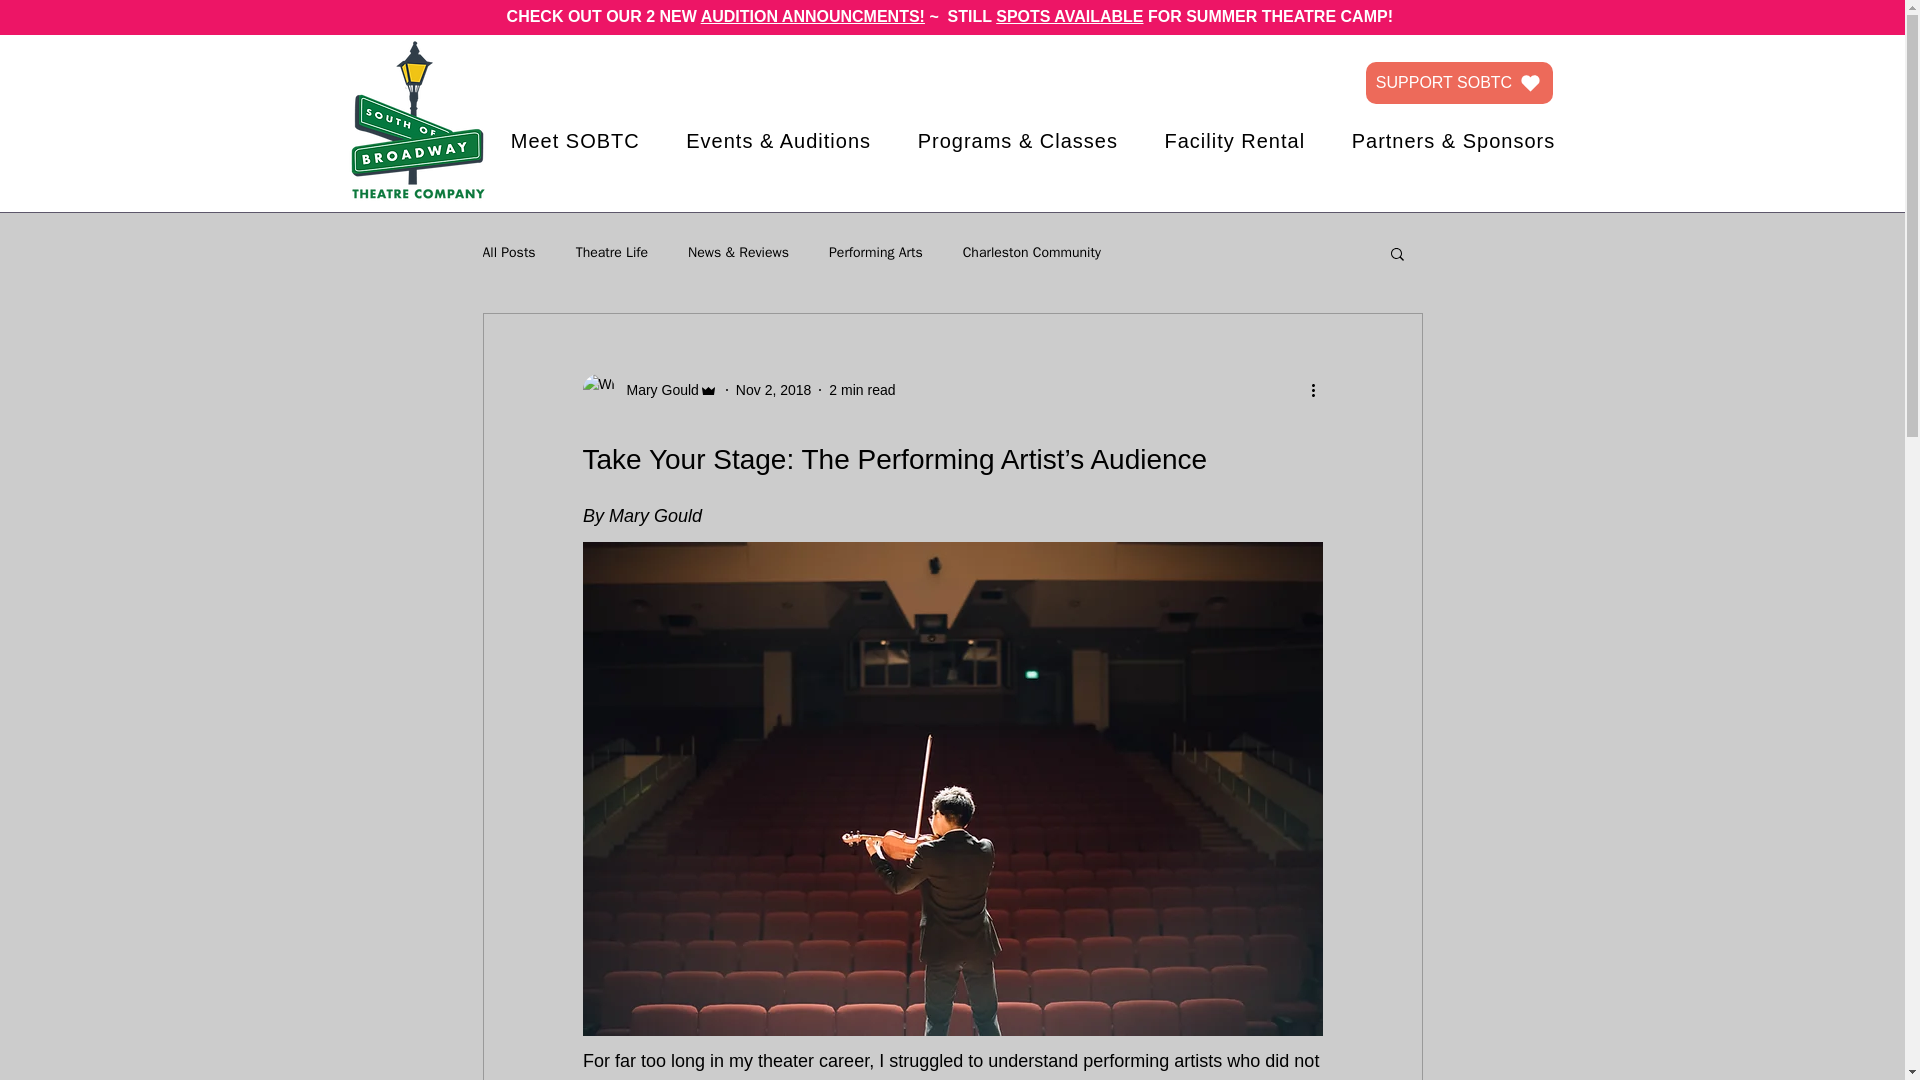 This screenshot has height=1080, width=1920. What do you see at coordinates (574, 141) in the screenshot?
I see `Meet SOBTC` at bounding box center [574, 141].